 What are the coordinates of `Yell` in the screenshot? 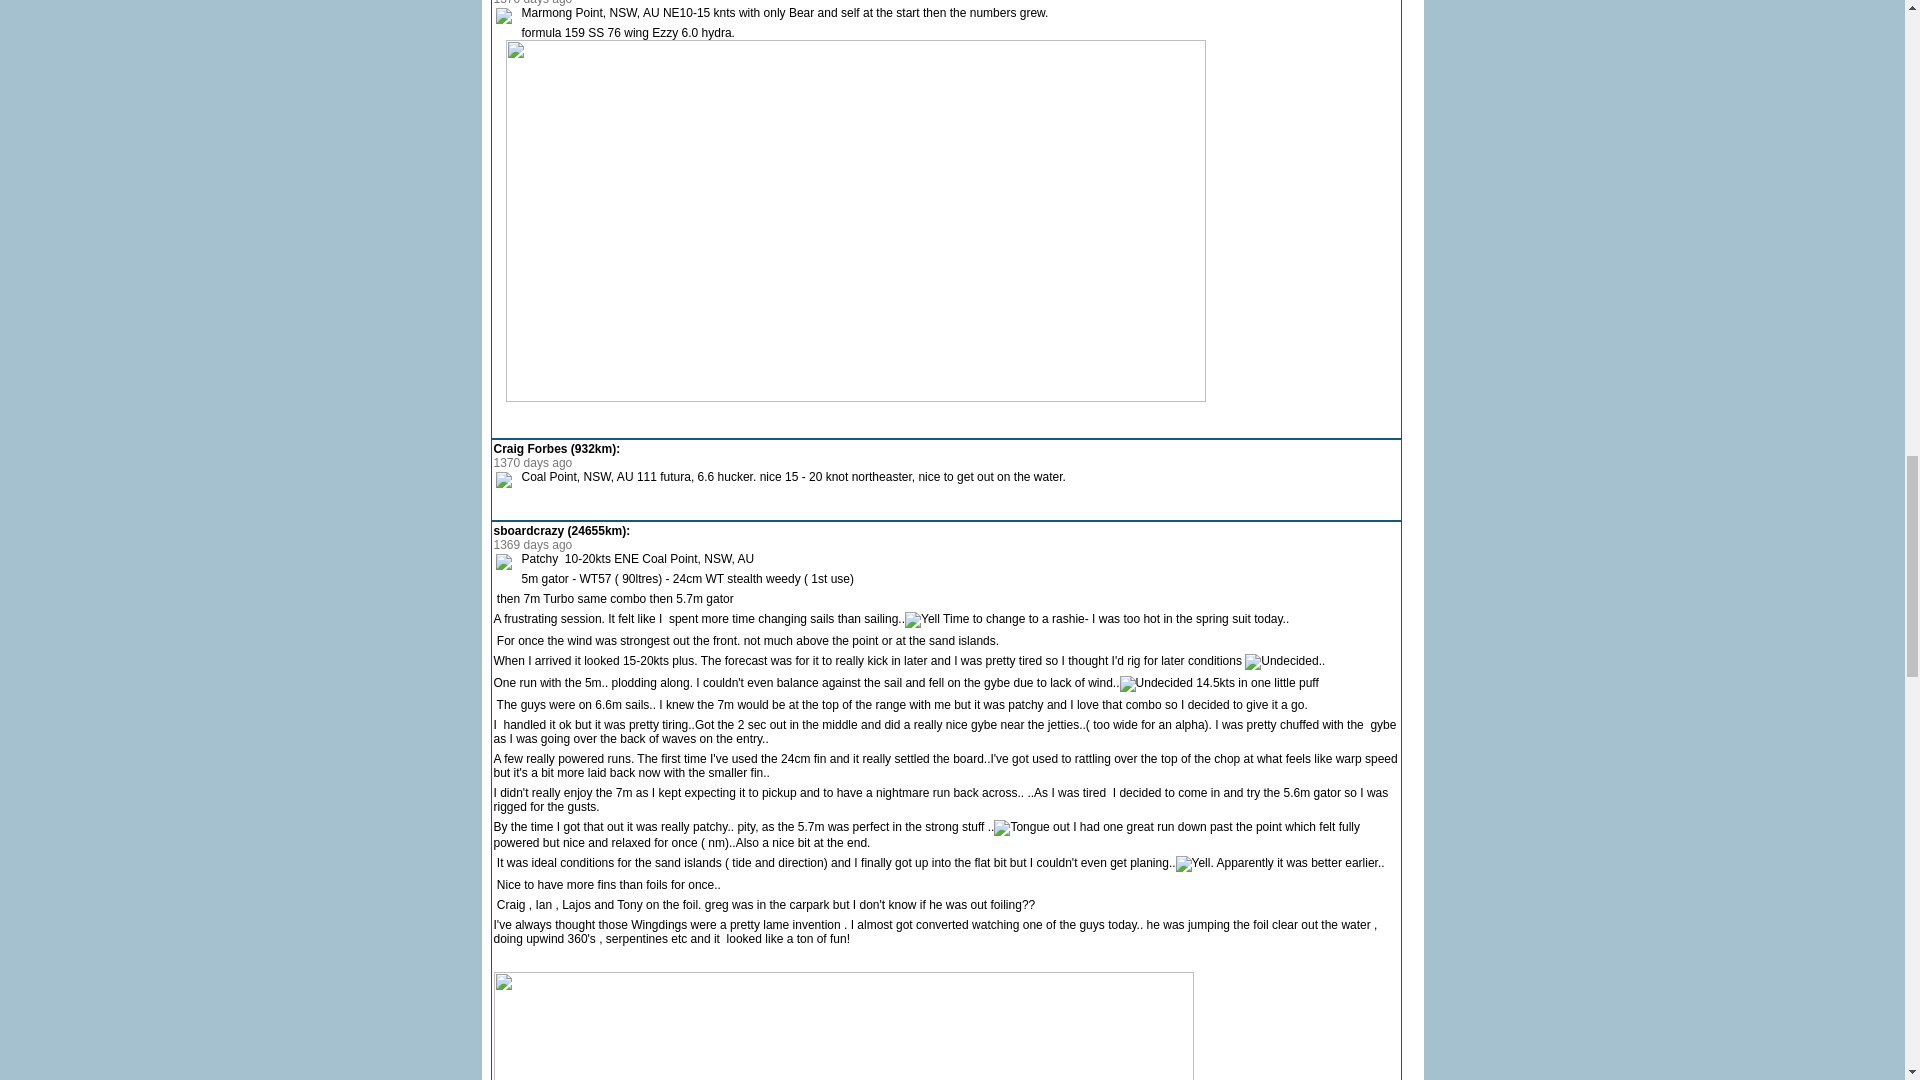 It's located at (1193, 864).